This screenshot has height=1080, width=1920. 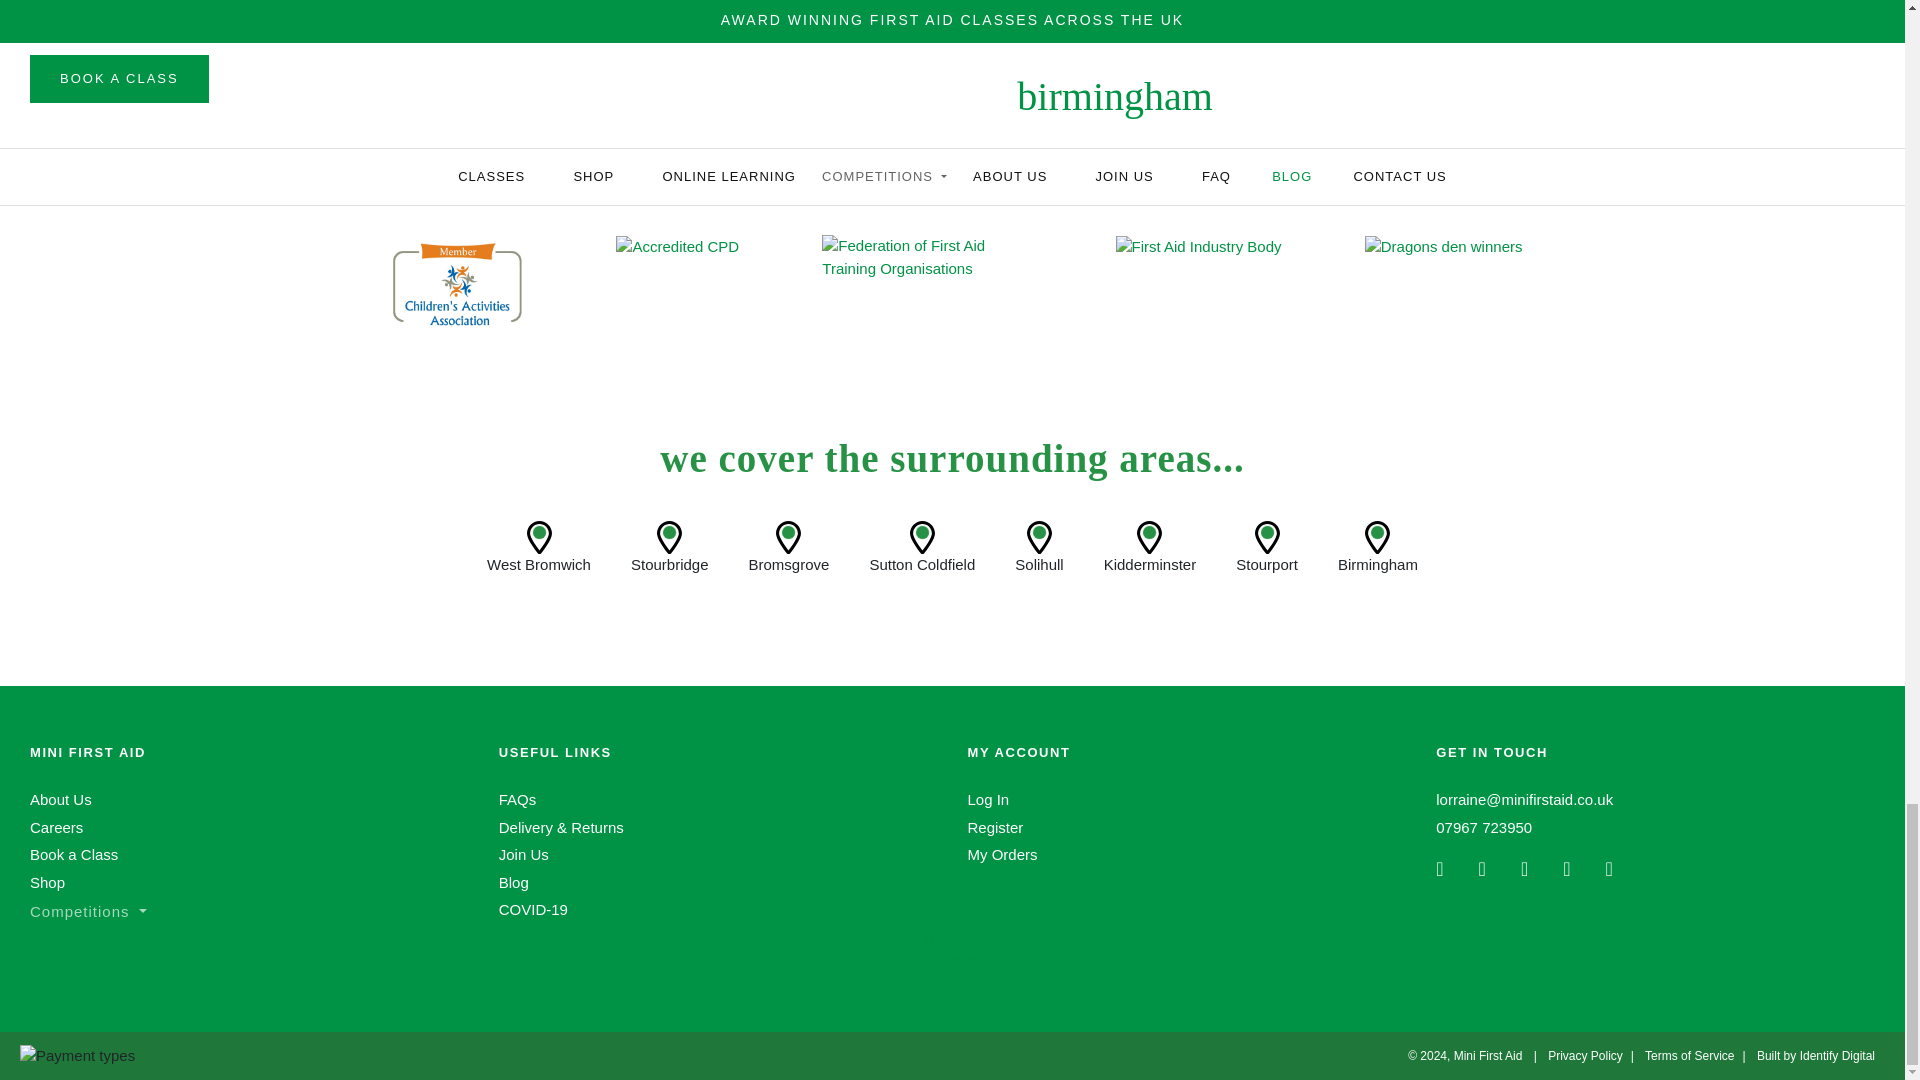 What do you see at coordinates (524, 854) in the screenshot?
I see `Join Us` at bounding box center [524, 854].